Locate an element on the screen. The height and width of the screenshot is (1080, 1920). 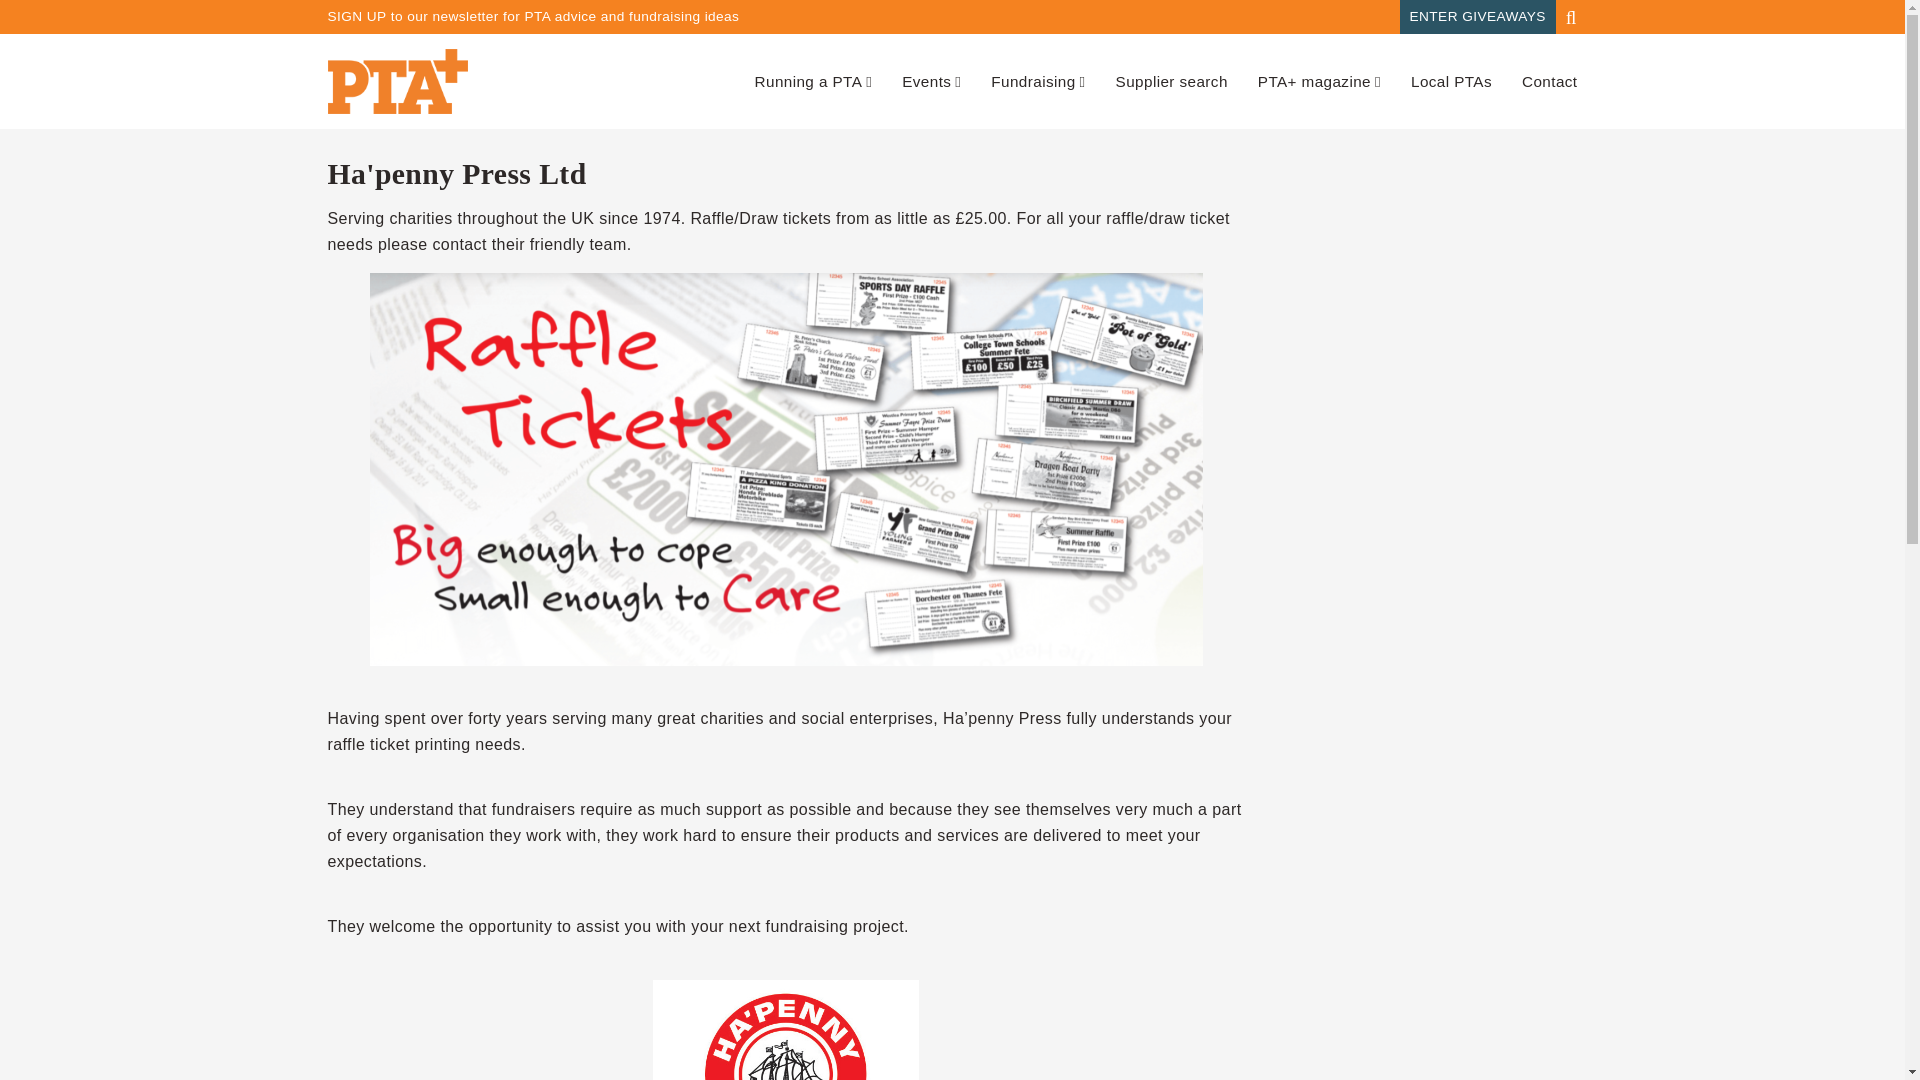
Contact is located at coordinates (1549, 81).